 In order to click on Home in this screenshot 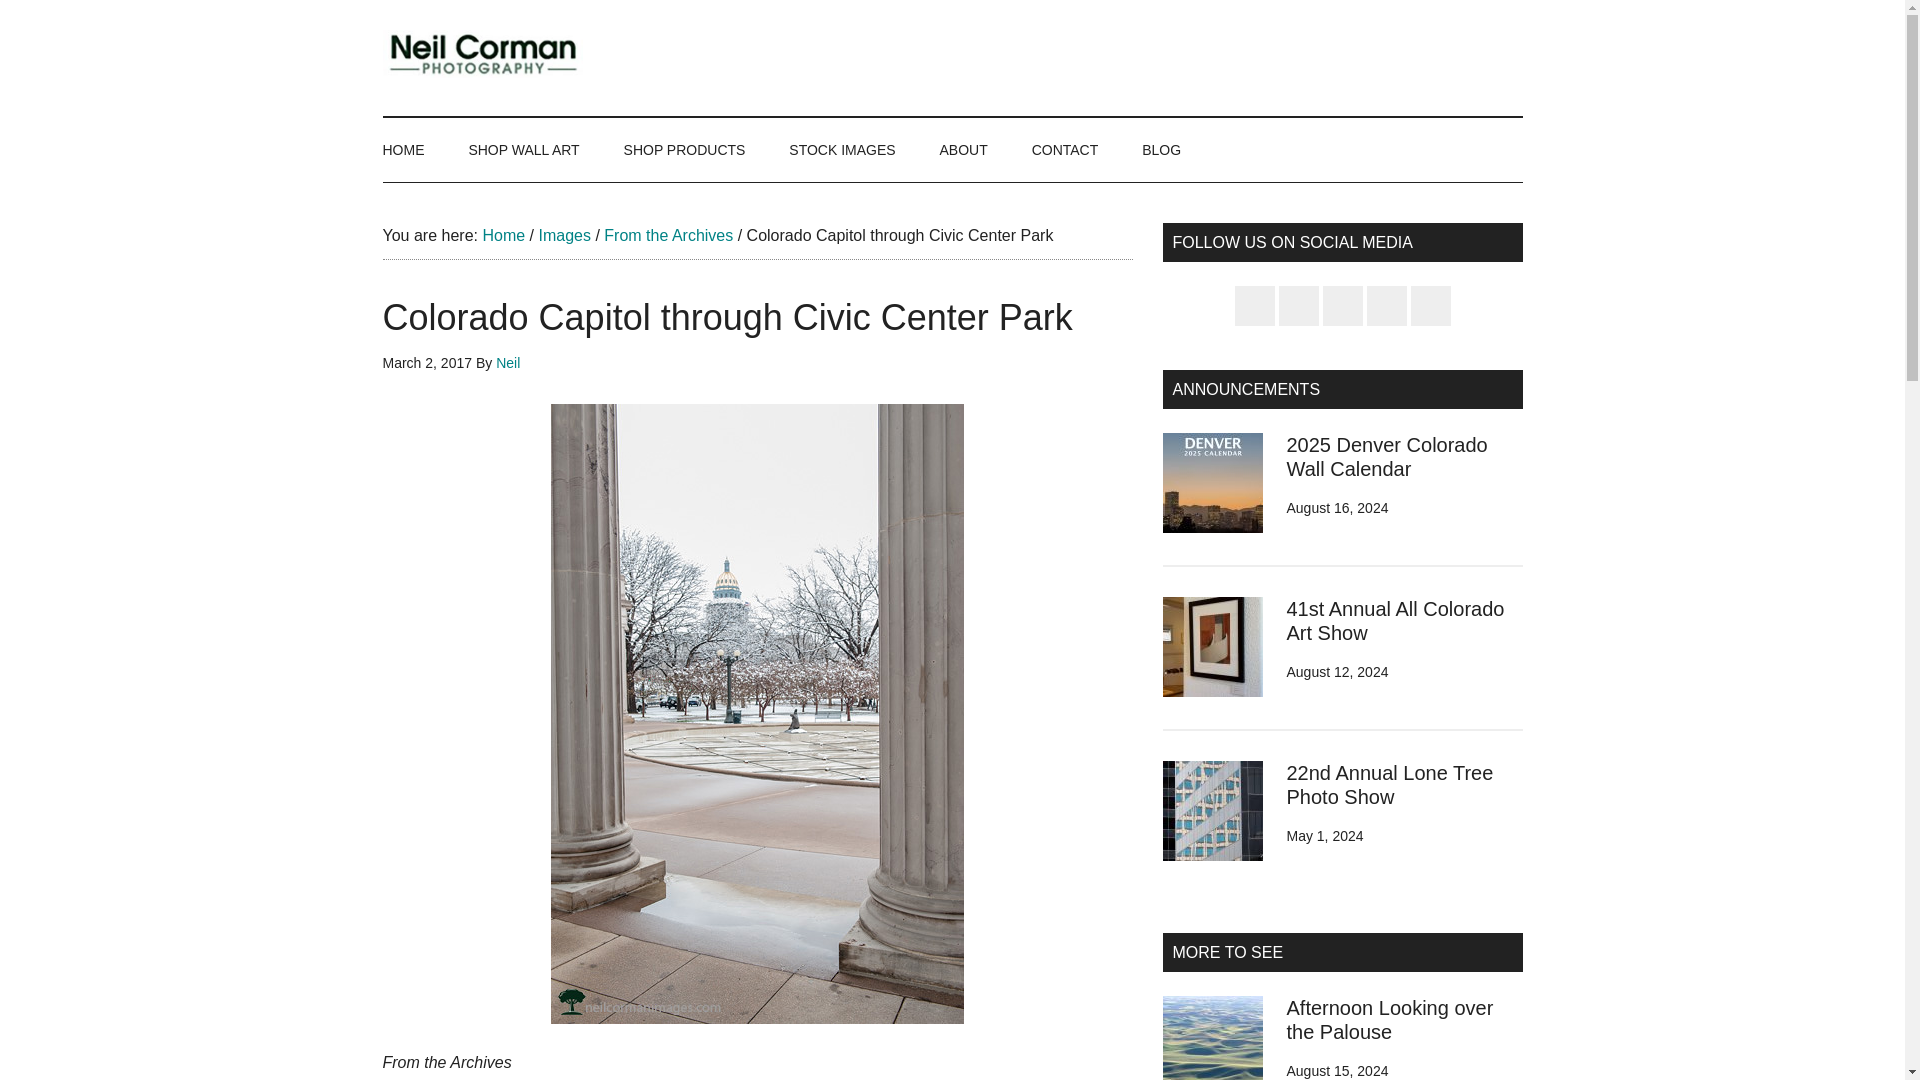, I will do `click(502, 234)`.